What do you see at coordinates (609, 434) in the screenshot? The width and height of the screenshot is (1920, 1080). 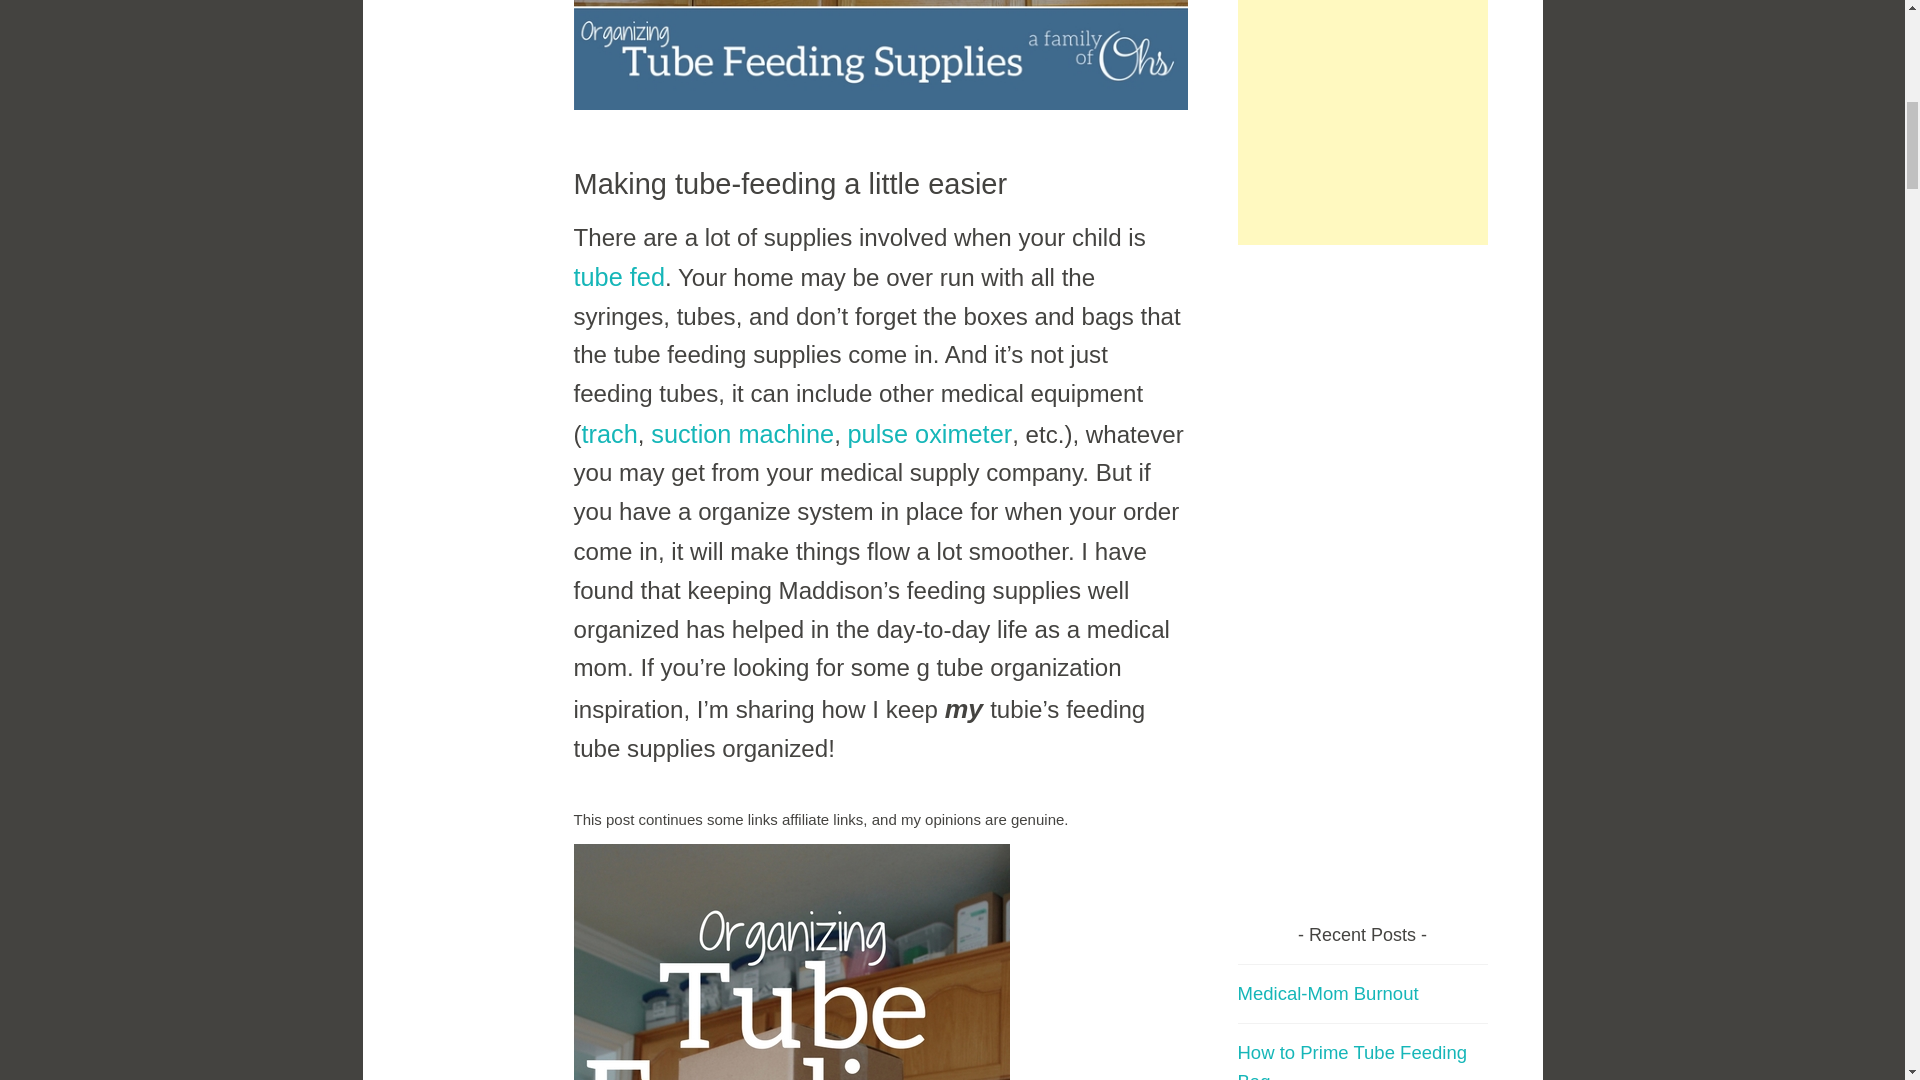 I see `trach` at bounding box center [609, 434].